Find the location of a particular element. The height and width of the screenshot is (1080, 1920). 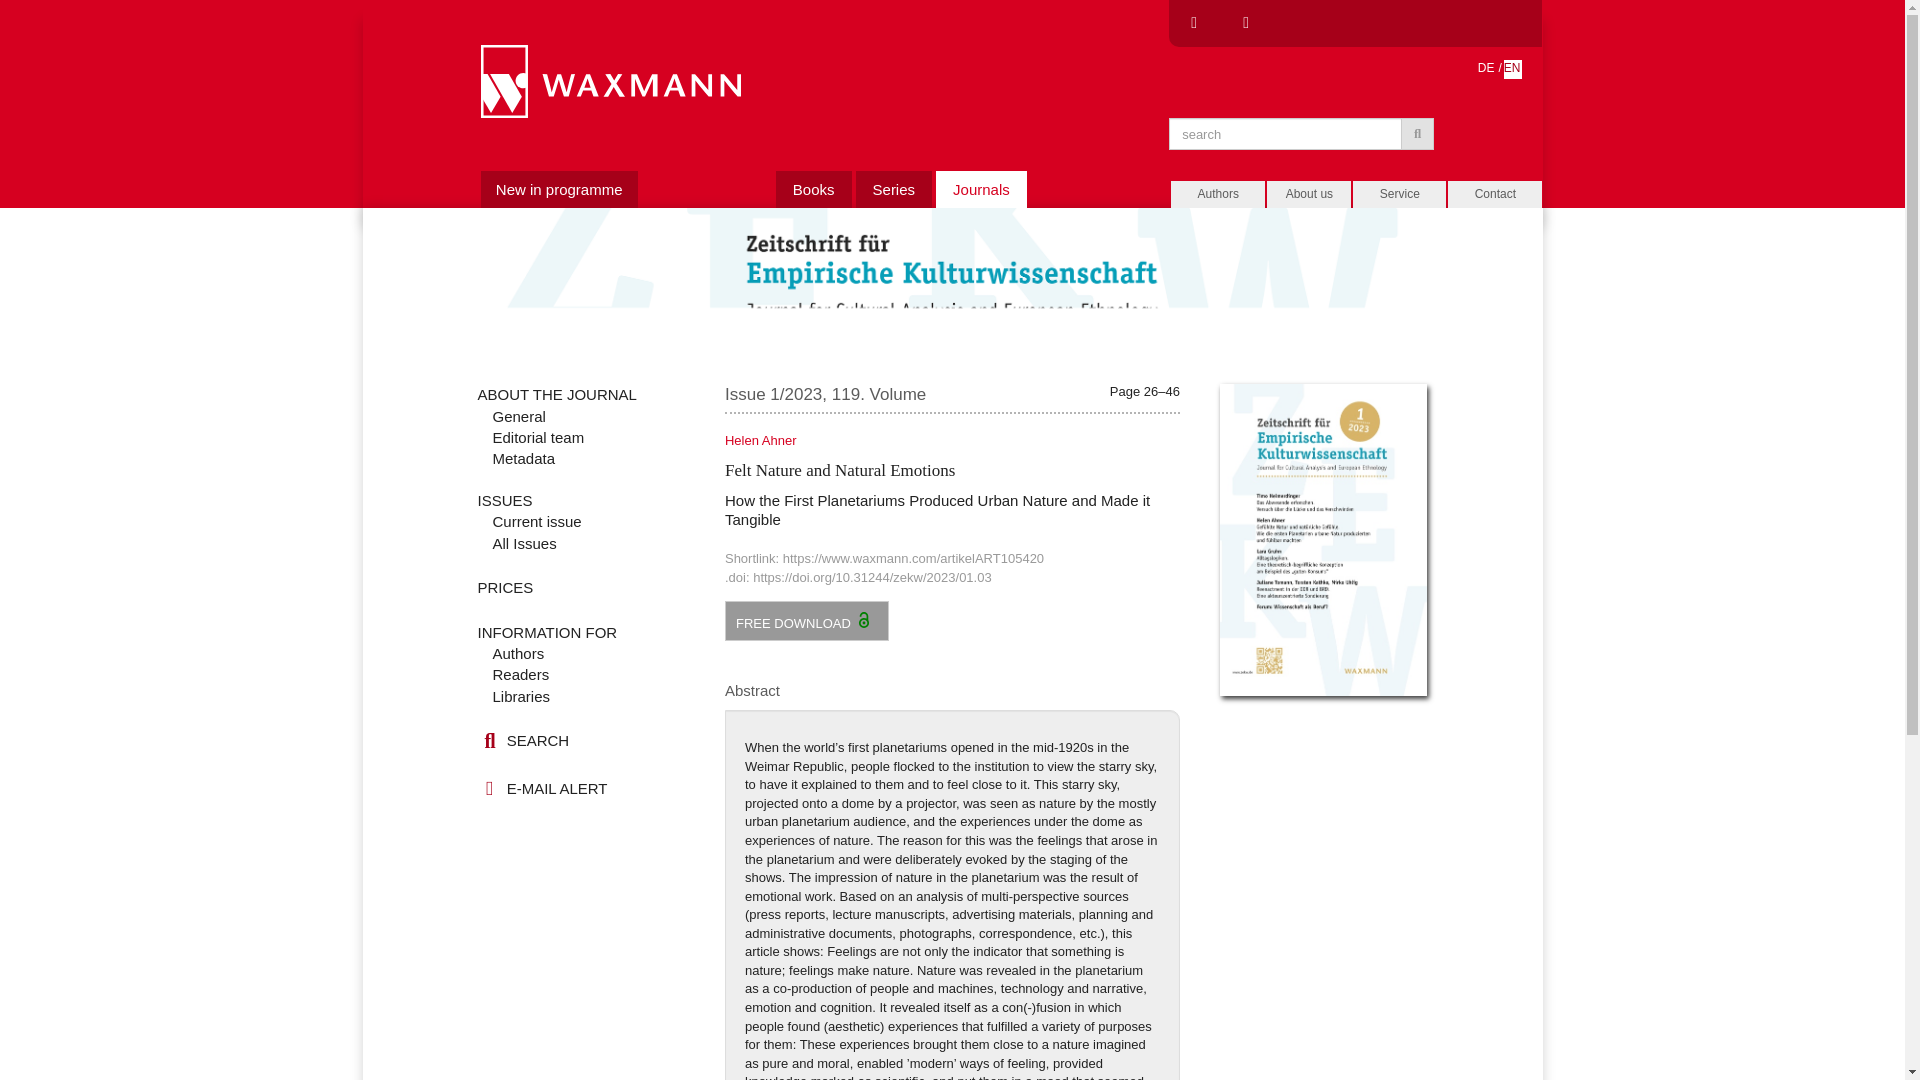

New in programme is located at coordinates (559, 189).